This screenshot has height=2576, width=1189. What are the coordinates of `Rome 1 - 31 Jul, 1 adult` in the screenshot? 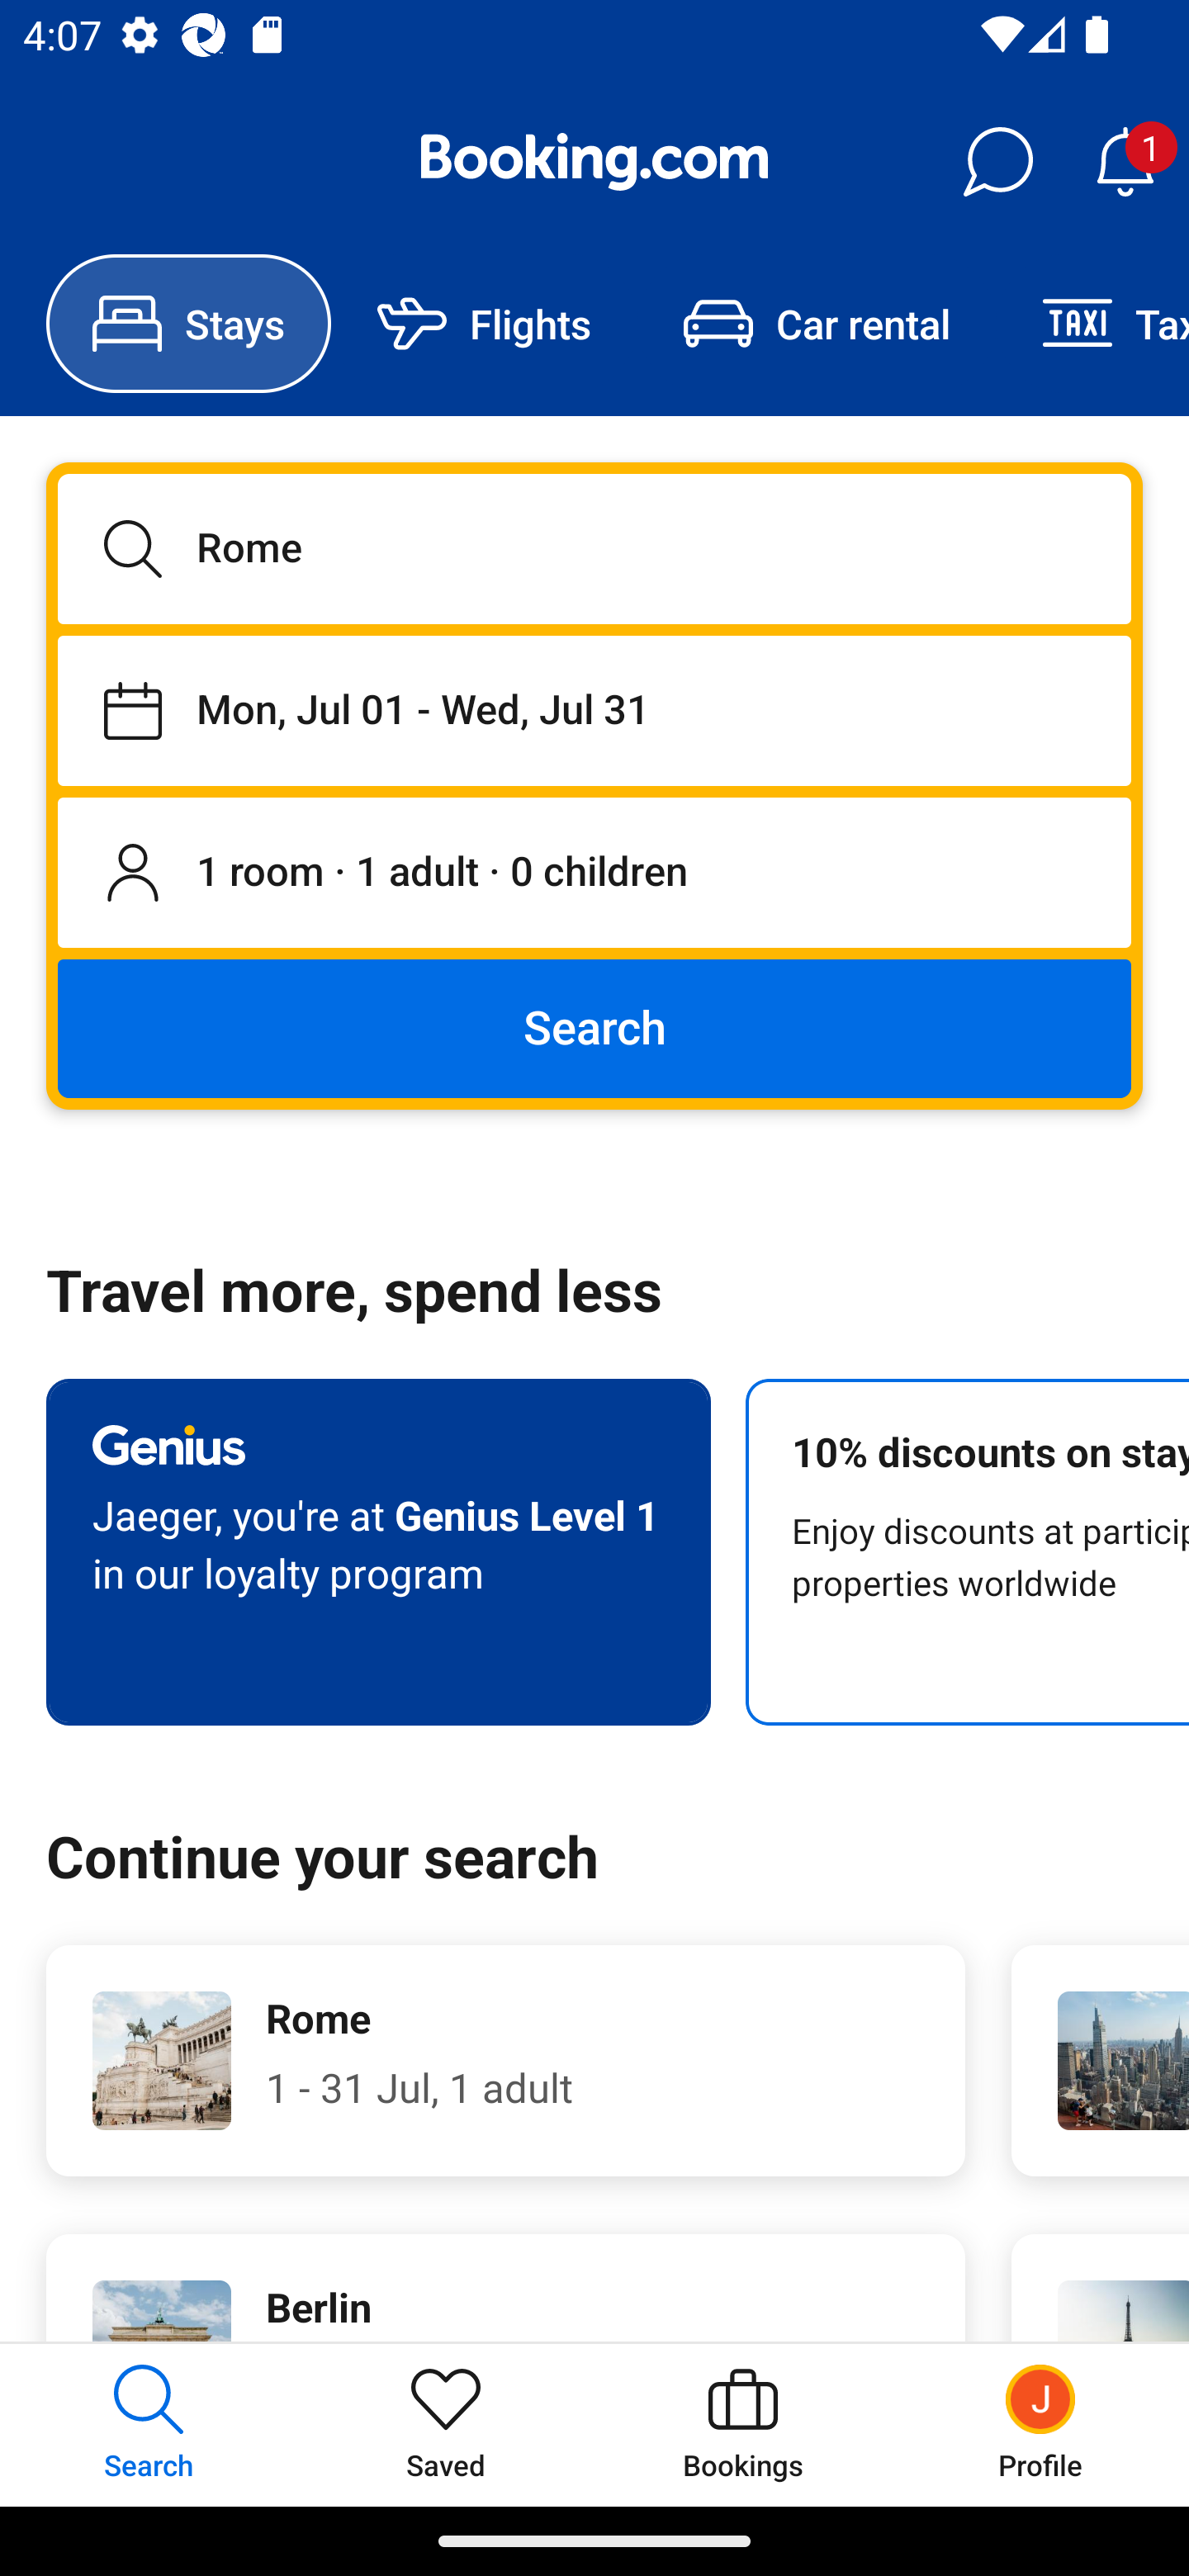 It's located at (505, 2061).